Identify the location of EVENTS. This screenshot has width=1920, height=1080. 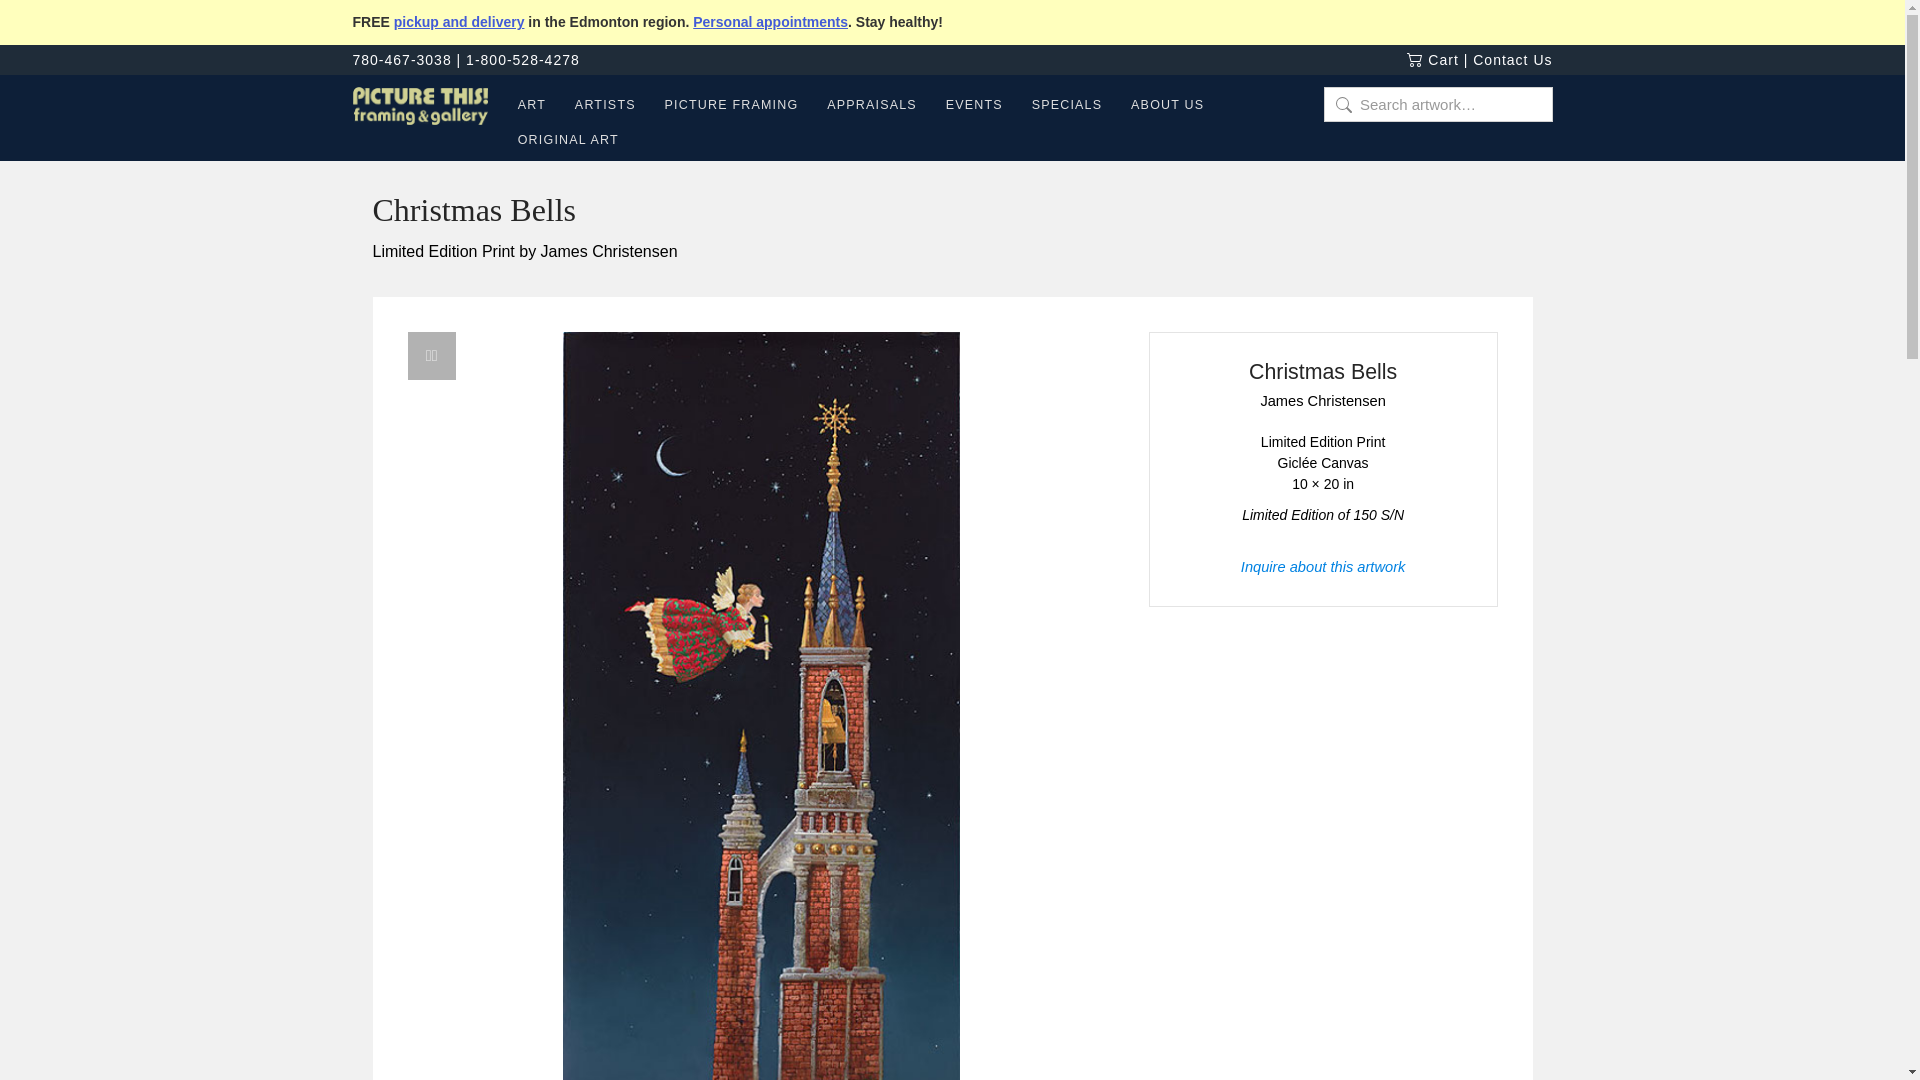
(974, 108).